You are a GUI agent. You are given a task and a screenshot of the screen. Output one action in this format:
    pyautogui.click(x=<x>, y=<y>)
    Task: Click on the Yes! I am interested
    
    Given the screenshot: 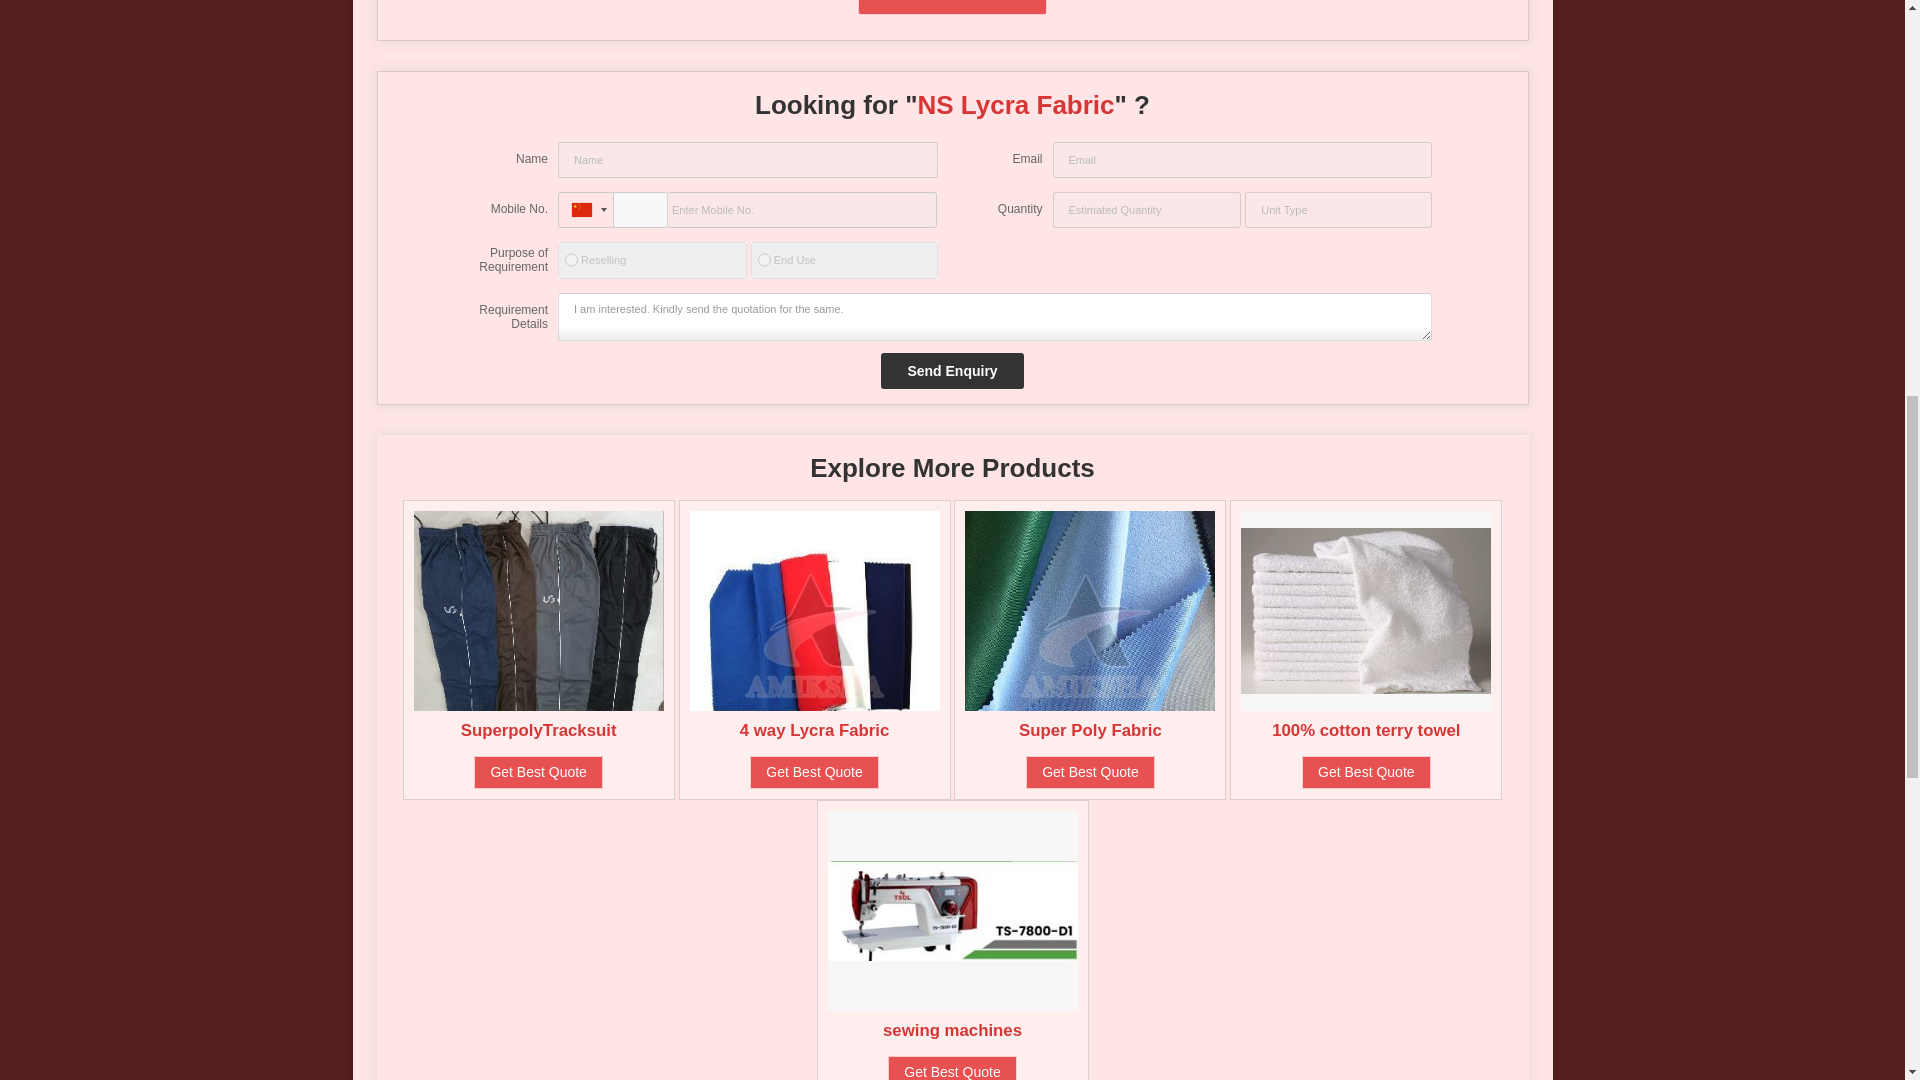 What is the action you would take?
    pyautogui.click(x=953, y=8)
    